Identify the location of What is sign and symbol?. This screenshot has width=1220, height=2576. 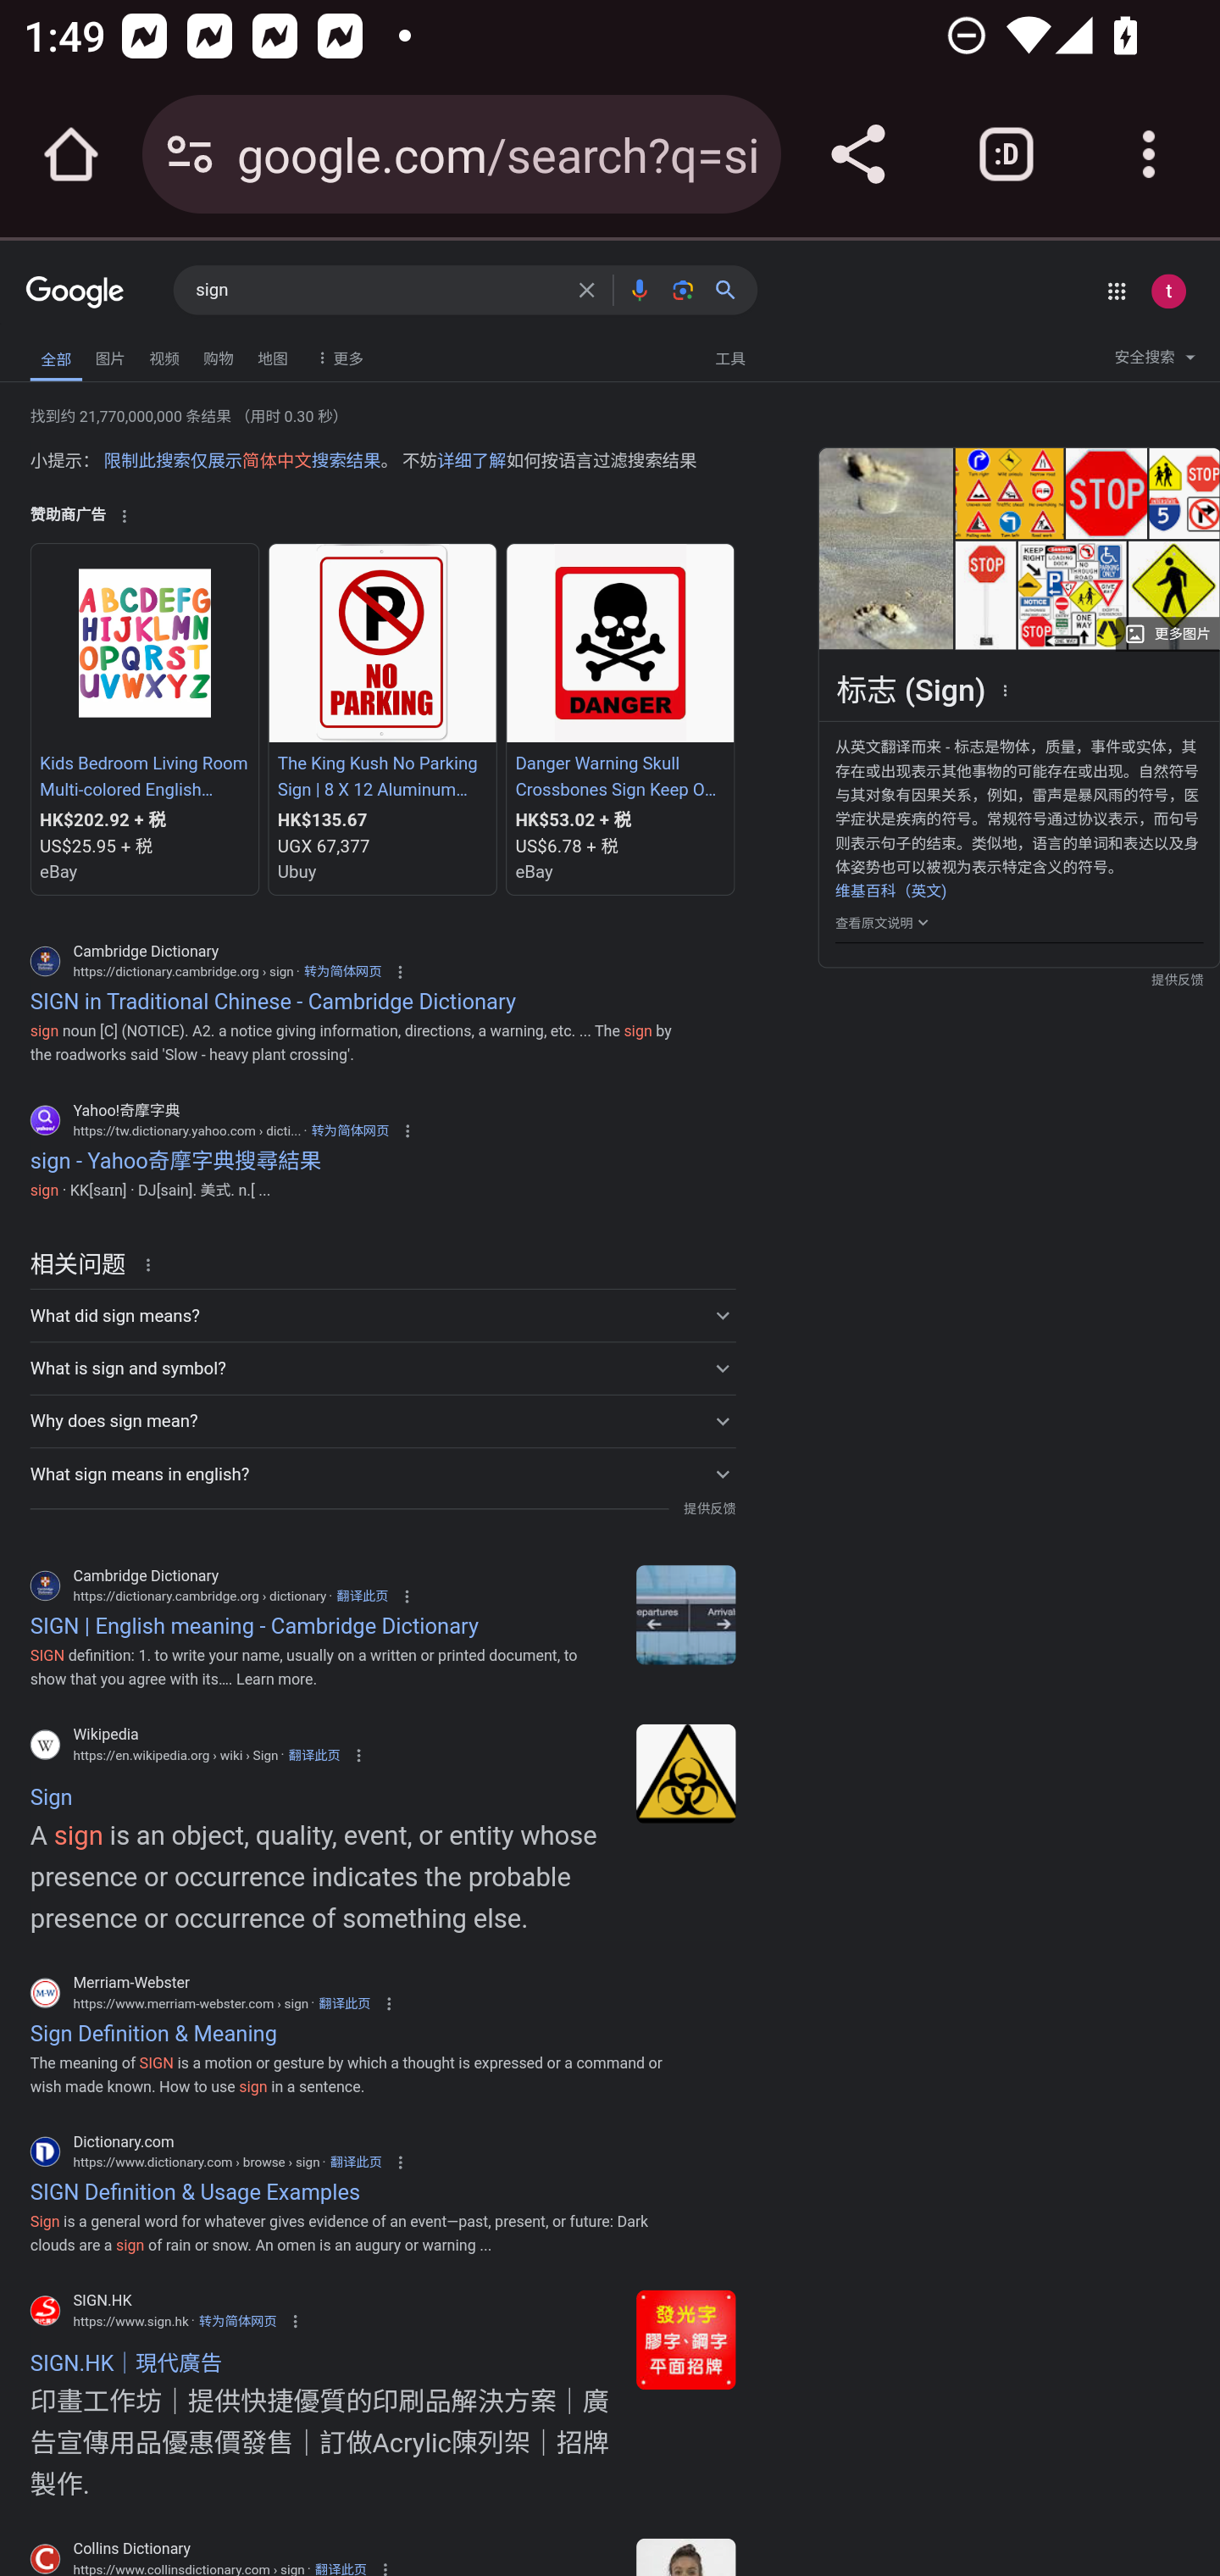
(382, 1368).